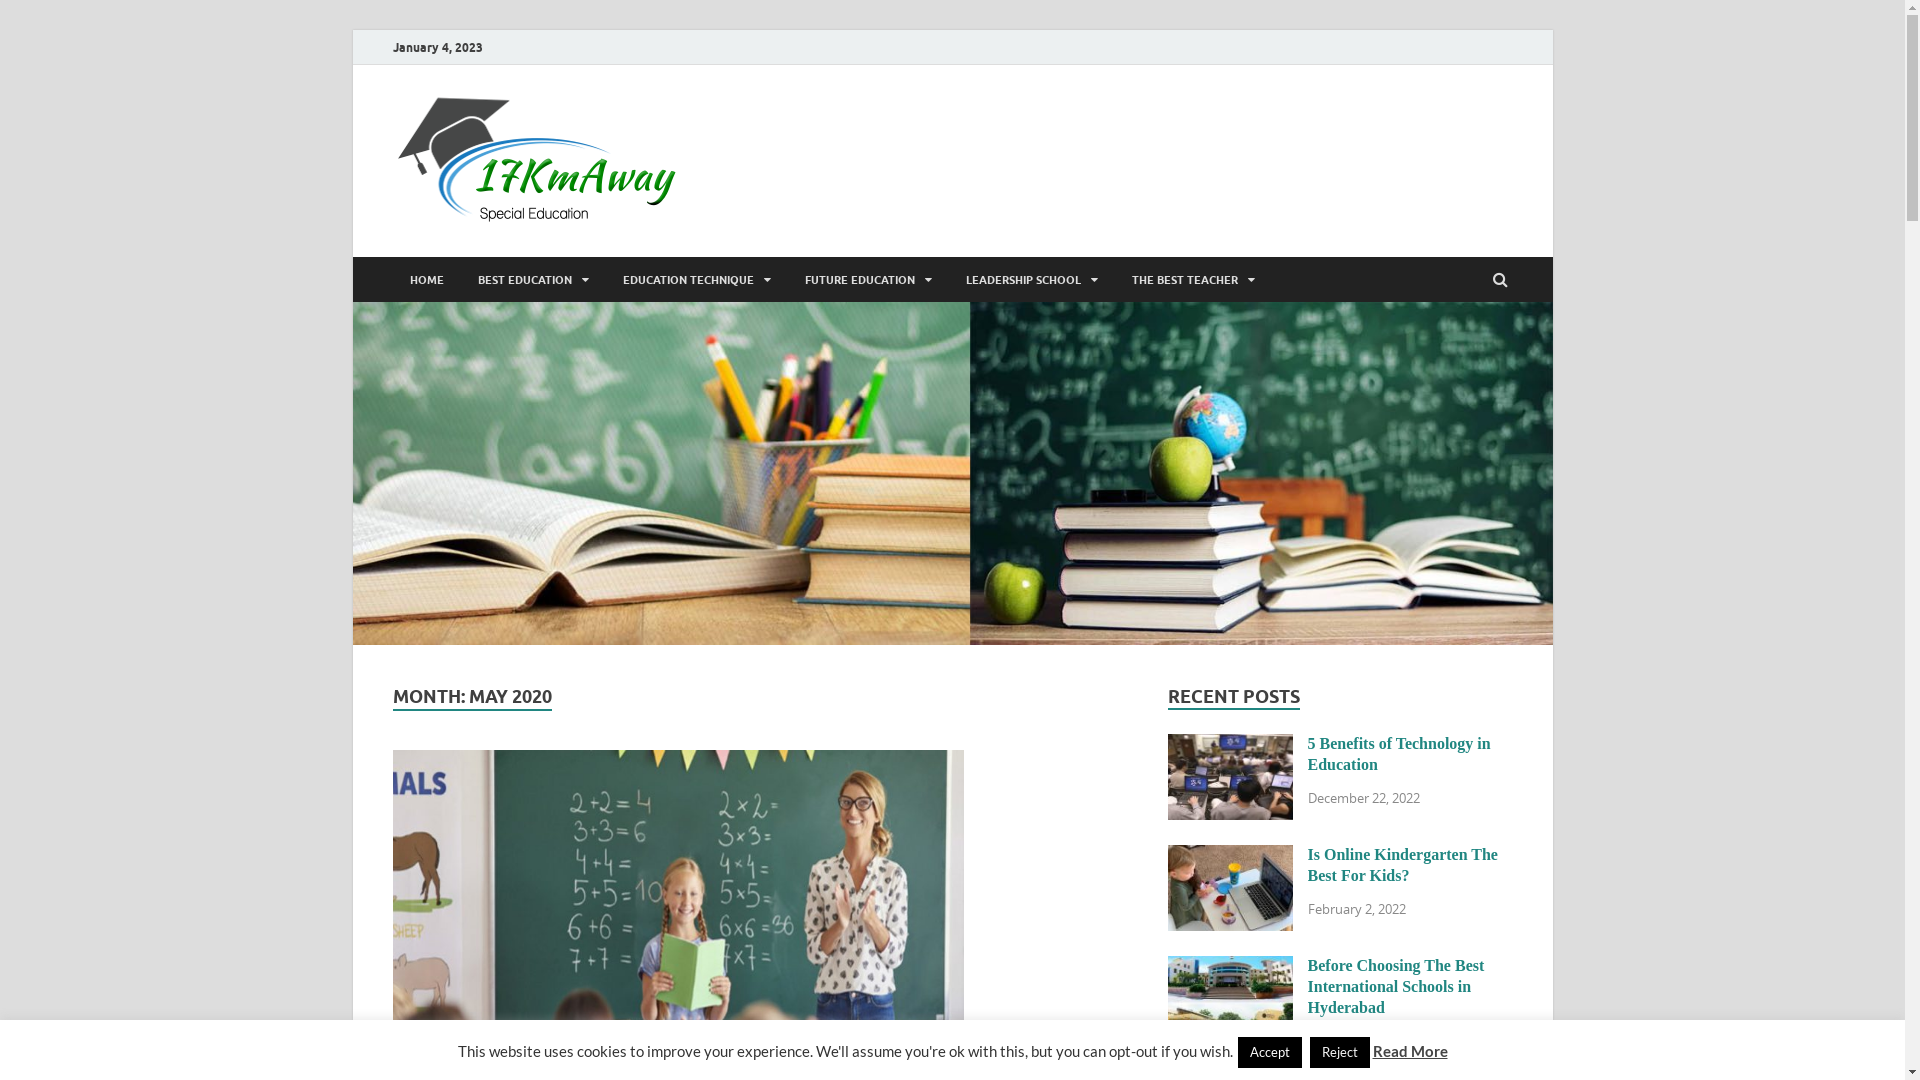 The width and height of the screenshot is (1920, 1080). Describe the element at coordinates (532, 280) in the screenshot. I see `BEST EDUCATION` at that location.